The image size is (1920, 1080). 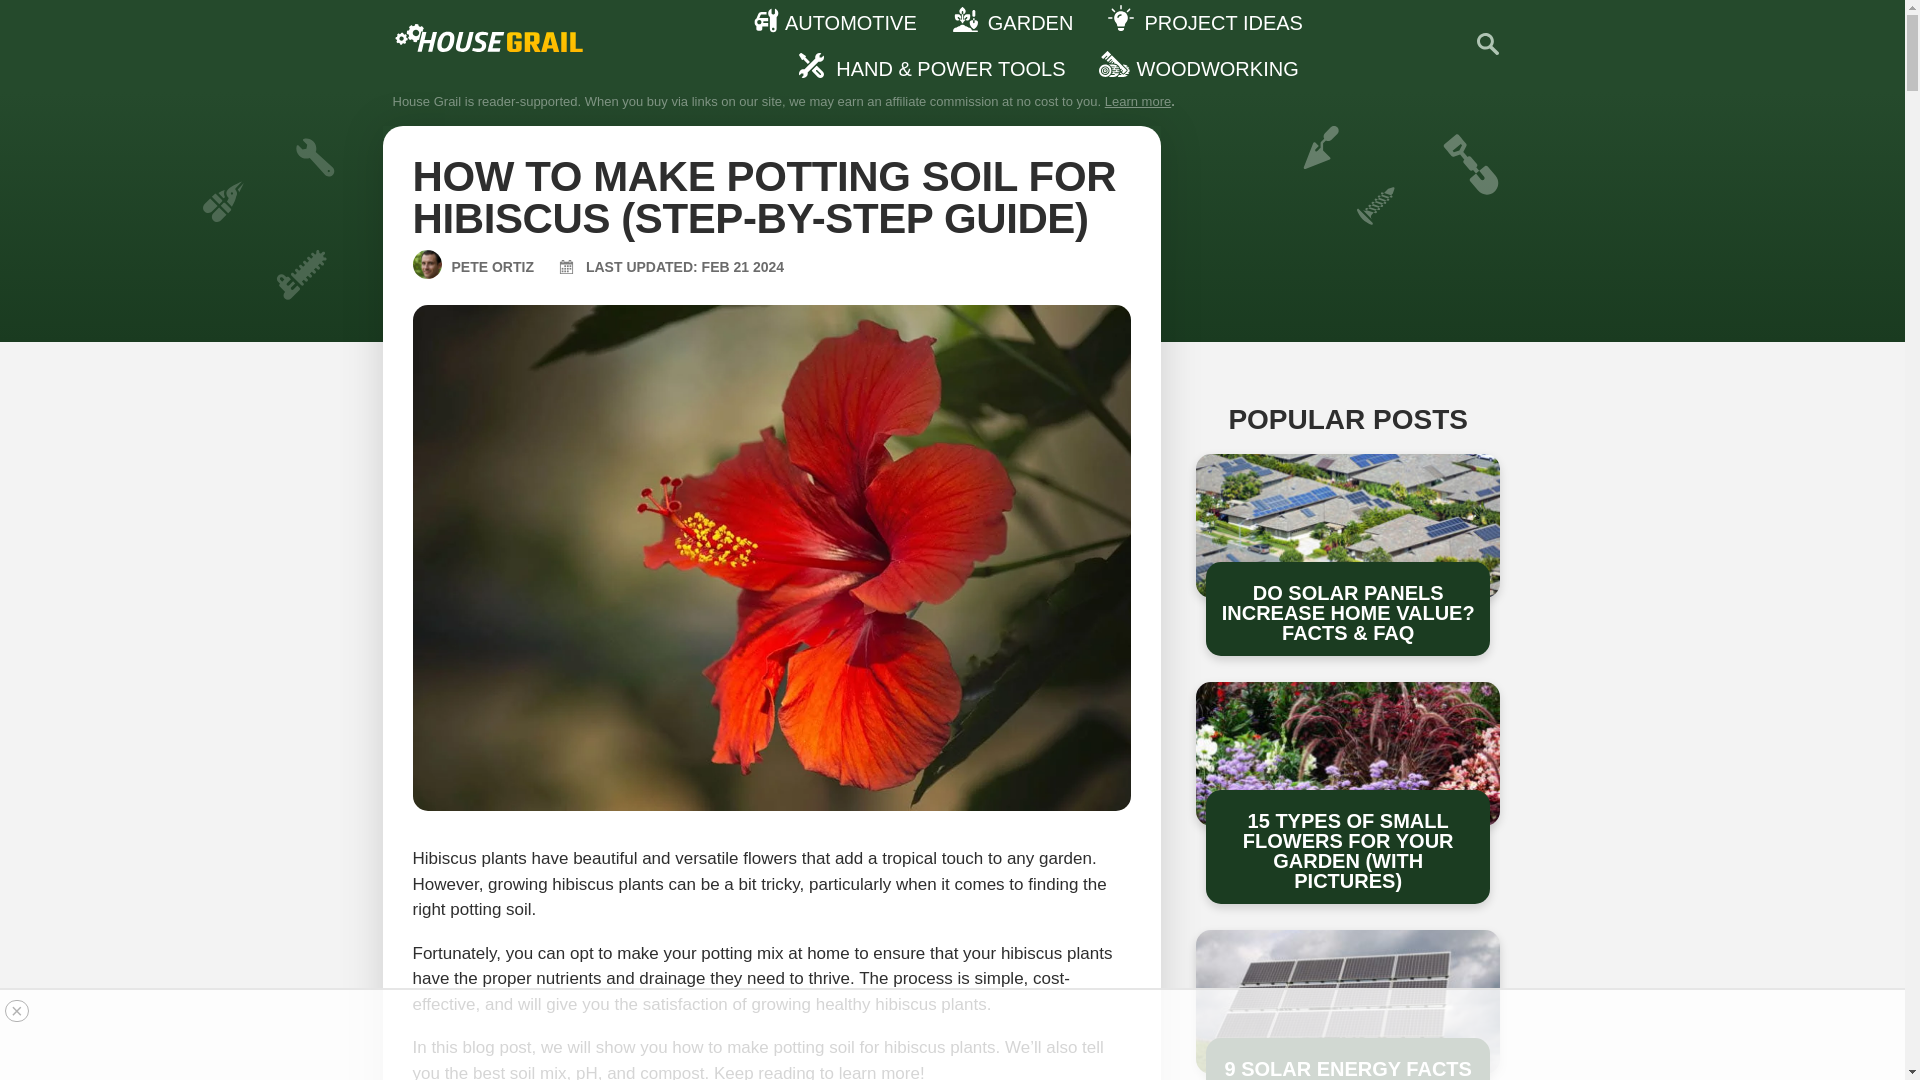 I want to click on Learn more, so click(x=1138, y=101).